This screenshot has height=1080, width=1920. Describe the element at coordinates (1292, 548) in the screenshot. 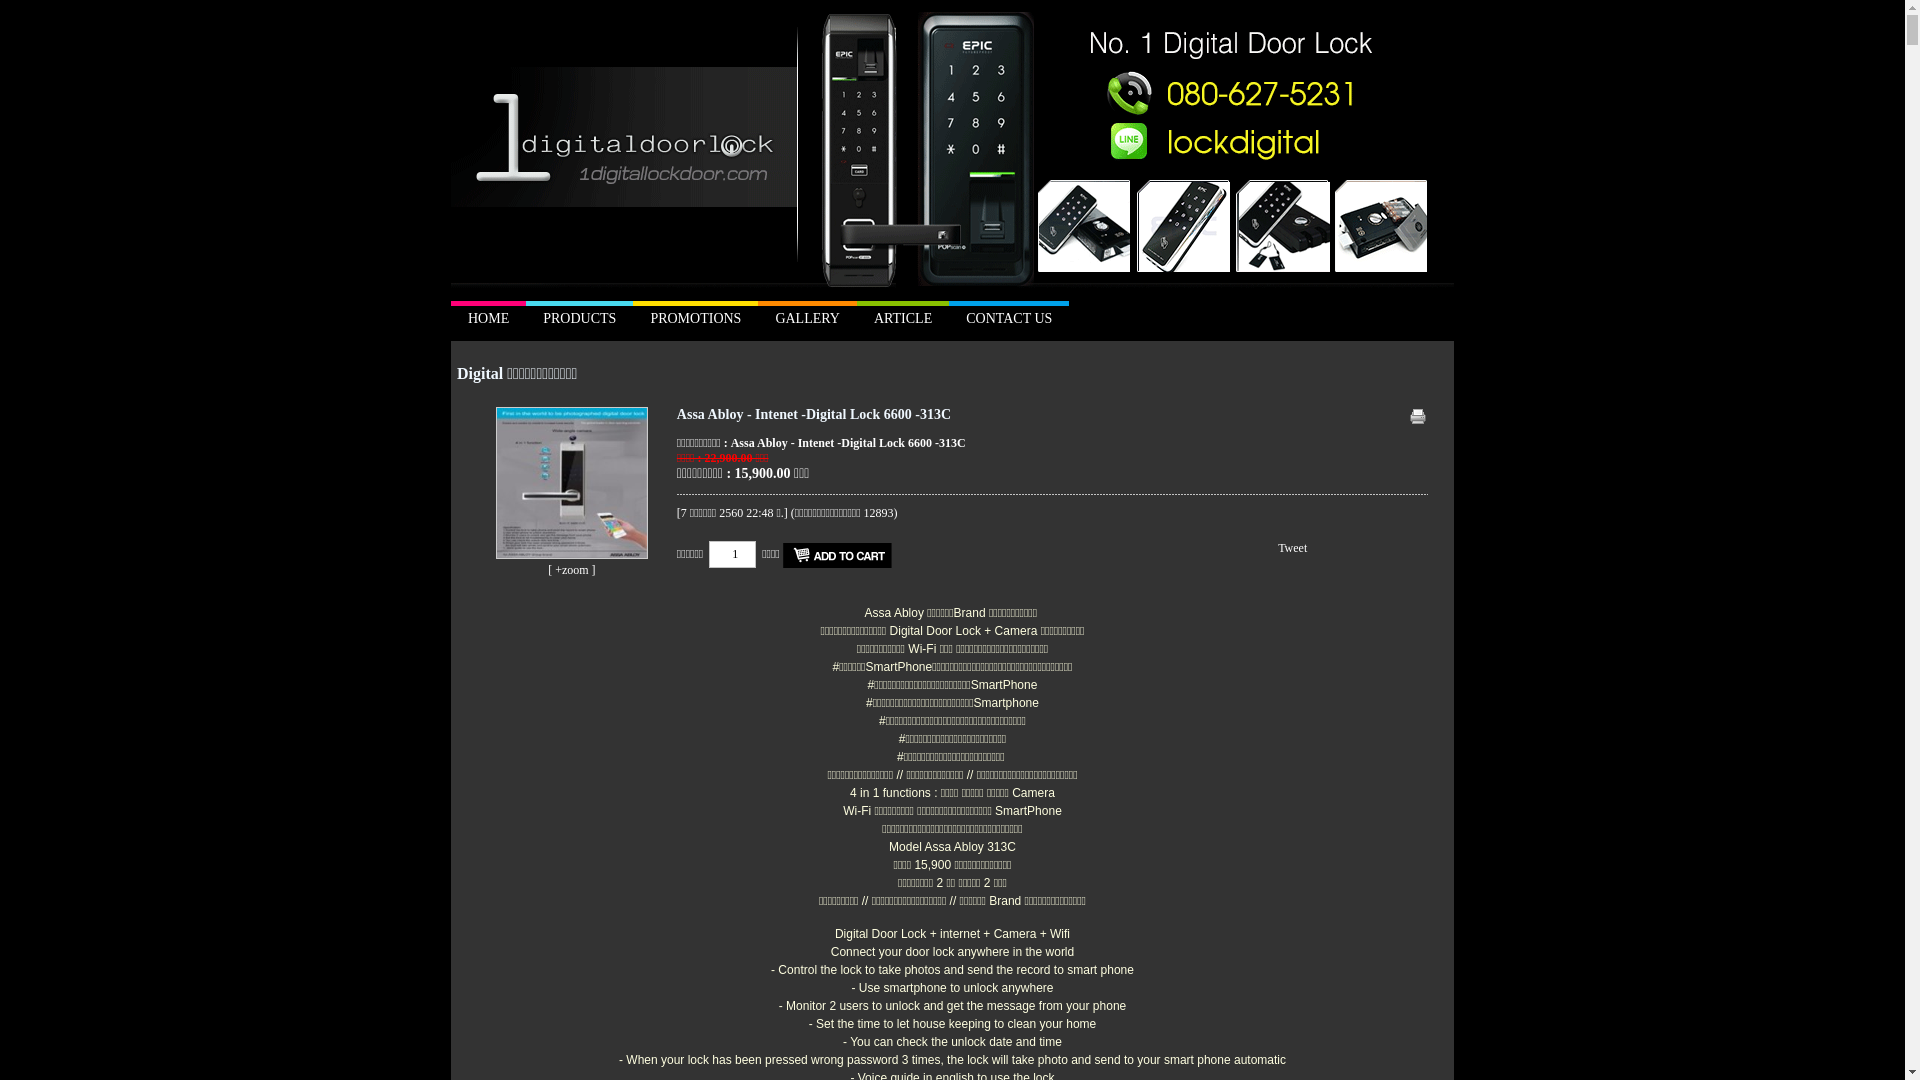

I see `Tweet` at that location.